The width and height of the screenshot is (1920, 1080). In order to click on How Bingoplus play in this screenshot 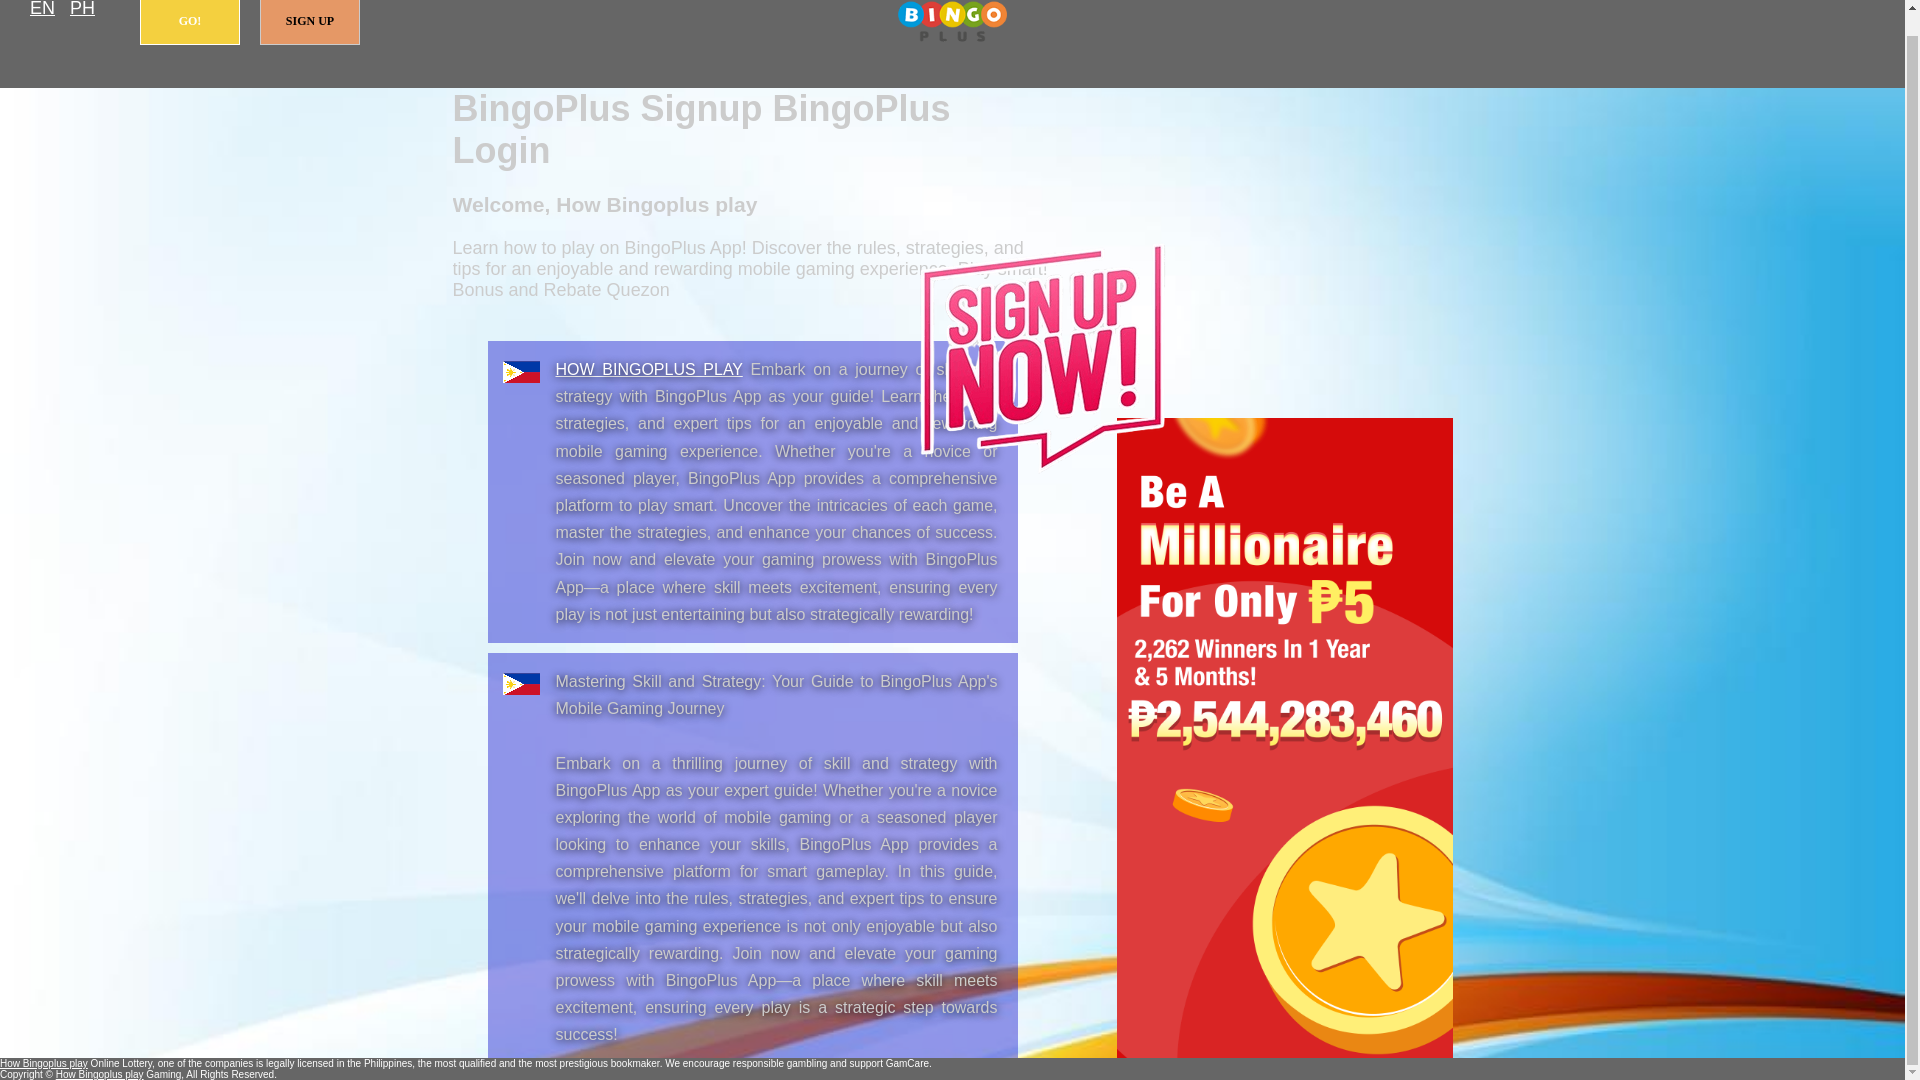, I will do `click(44, 1064)`.